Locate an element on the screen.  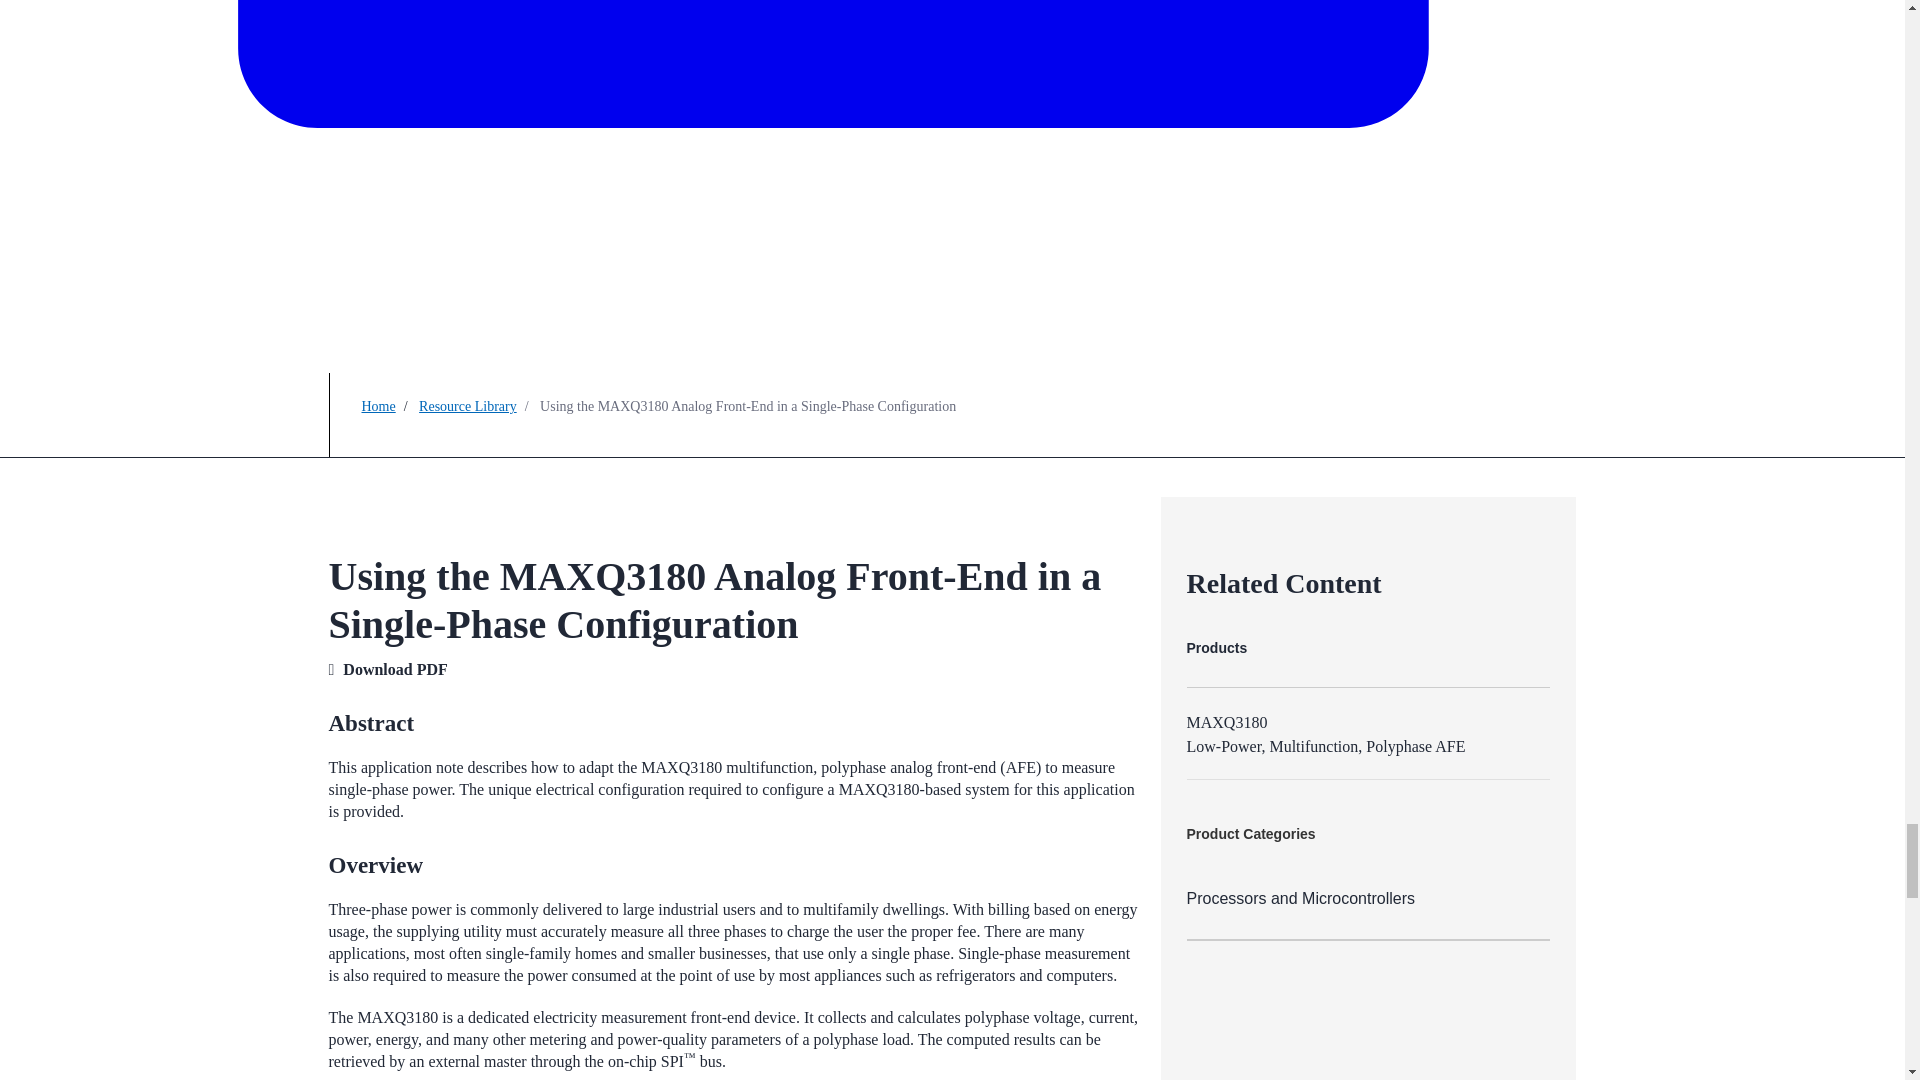
Download PDF is located at coordinates (395, 669).